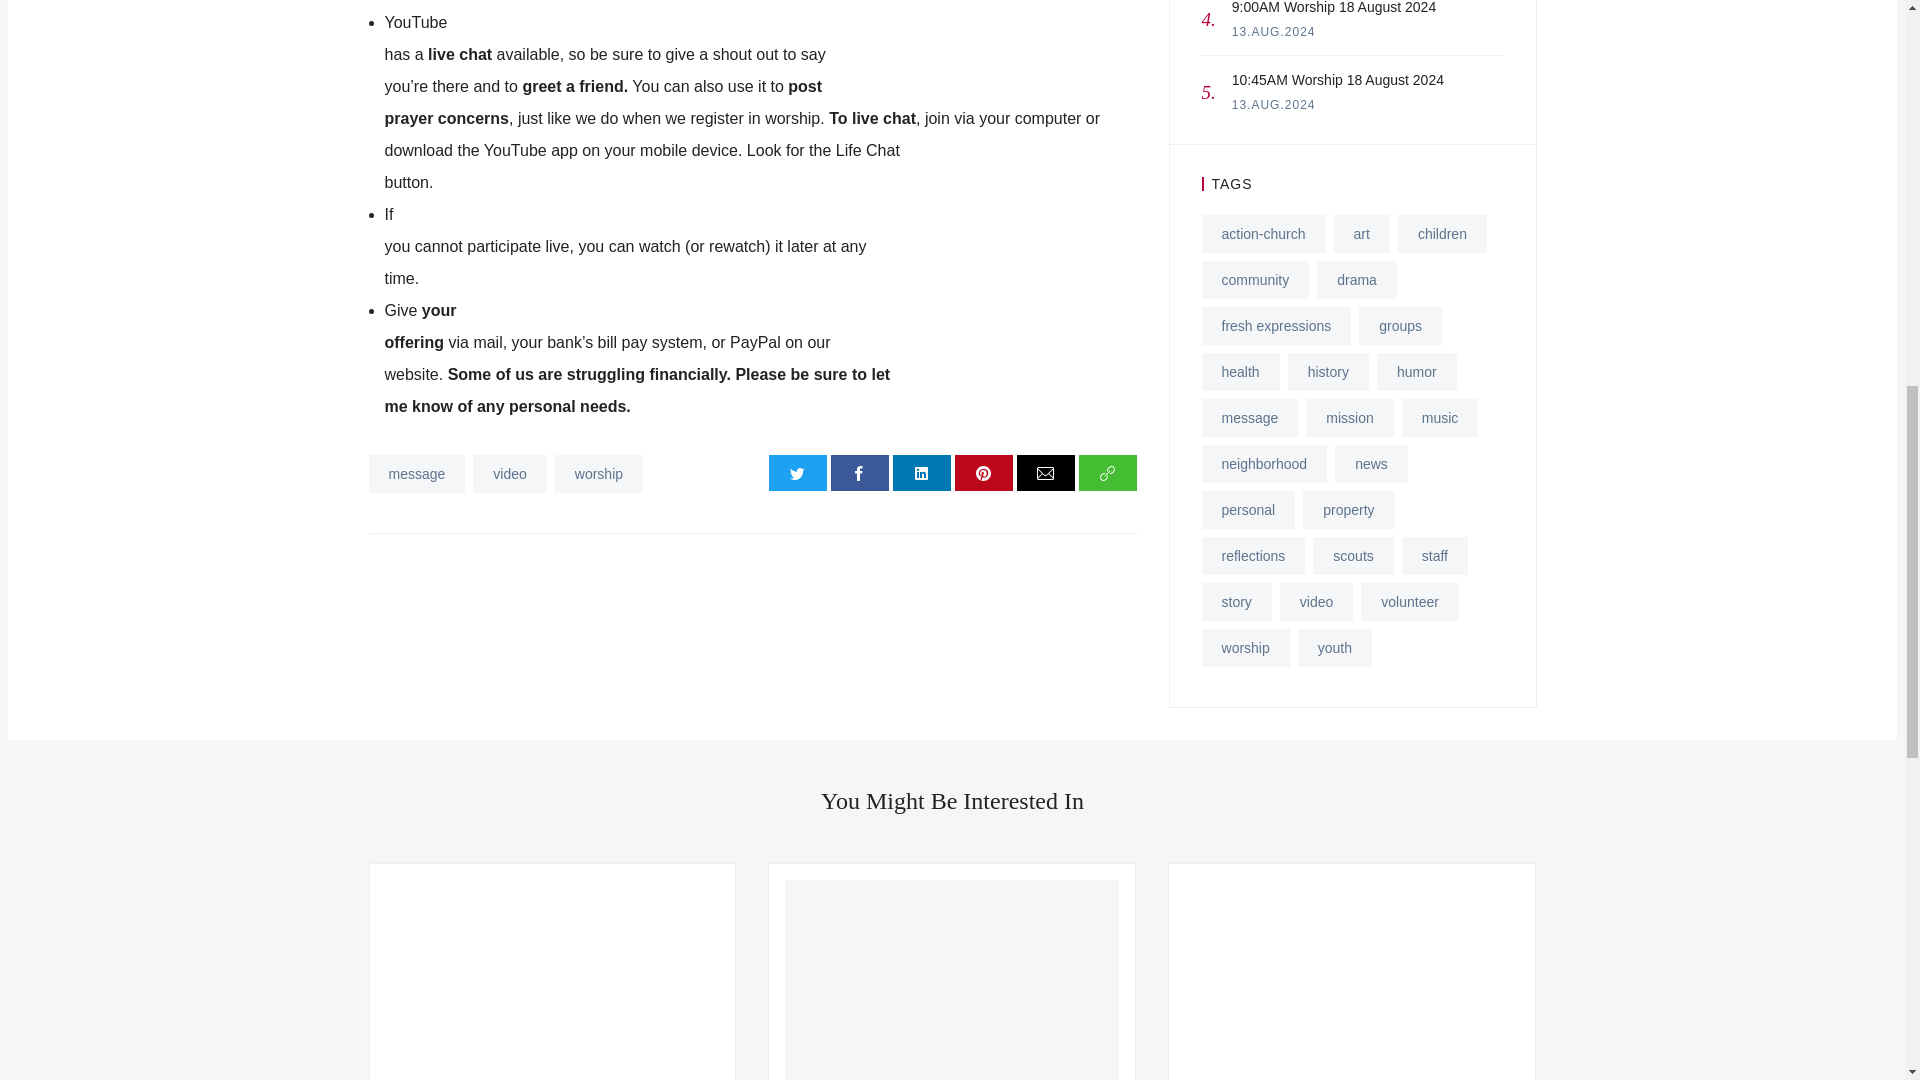  Describe the element at coordinates (598, 473) in the screenshot. I see `worship` at that location.